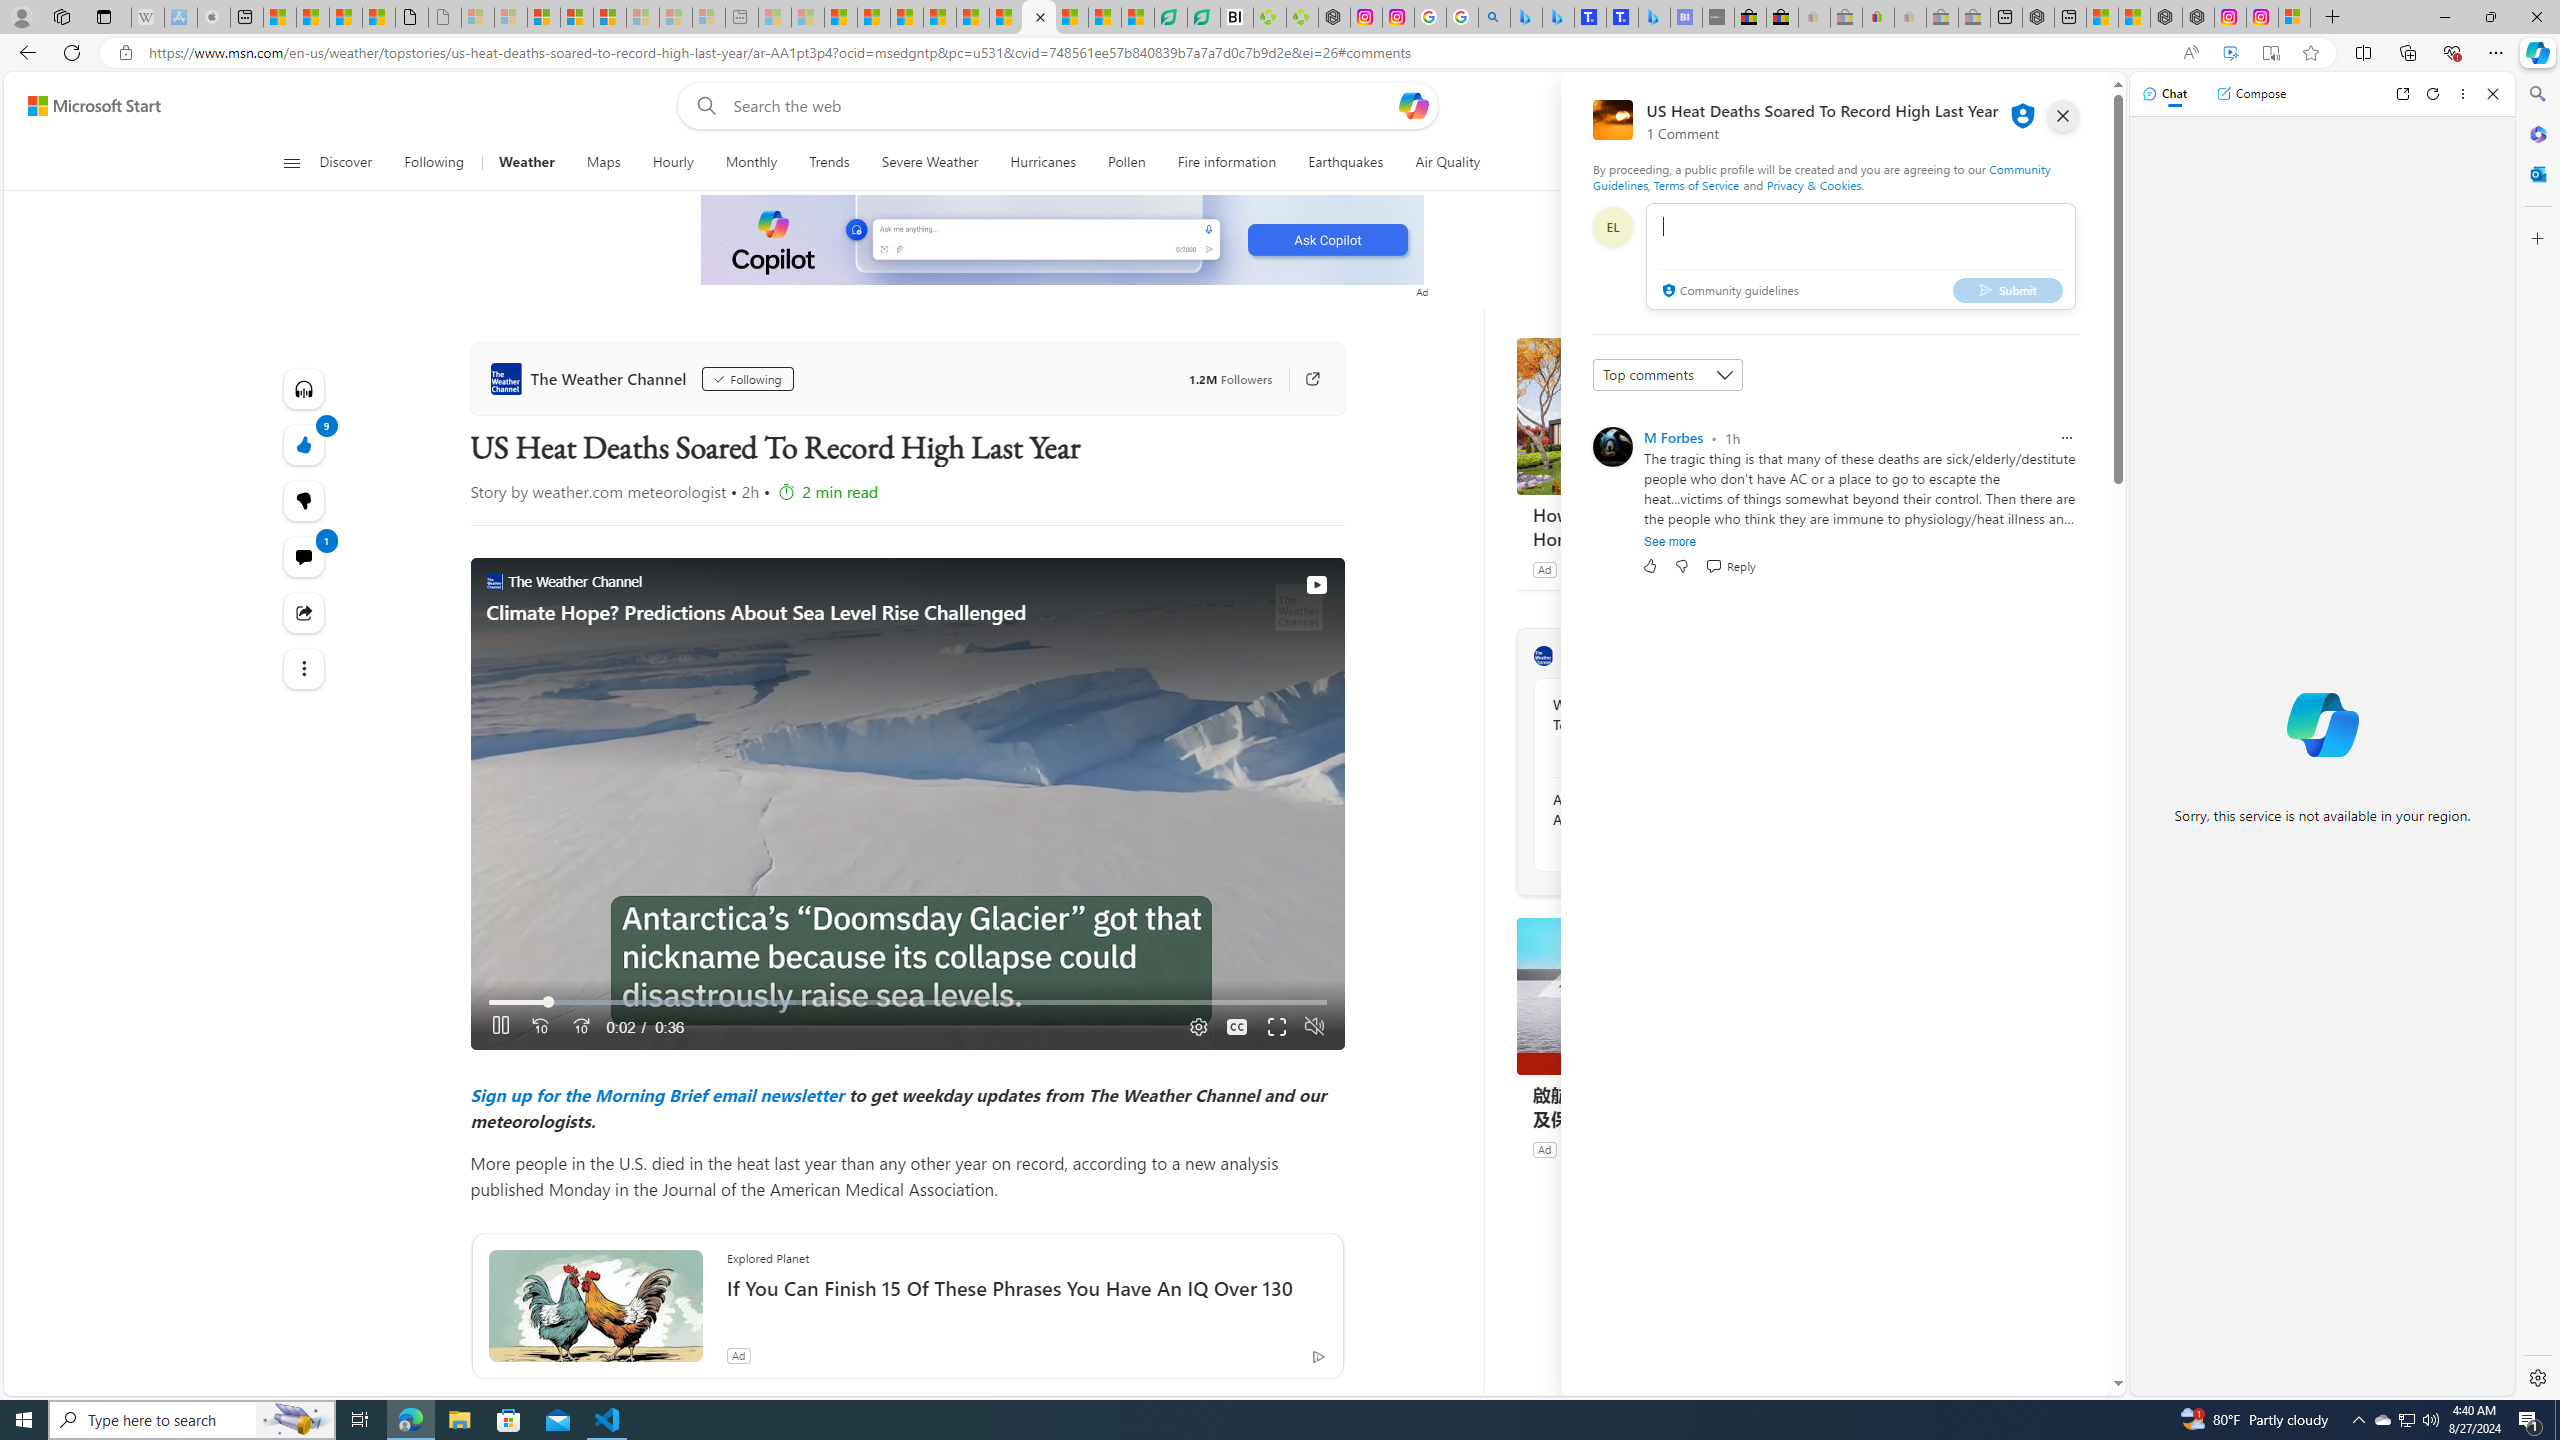  What do you see at coordinates (1526, 17) in the screenshot?
I see `Microsoft Bing Travel - Flights from Hong Kong to Bangkok` at bounding box center [1526, 17].